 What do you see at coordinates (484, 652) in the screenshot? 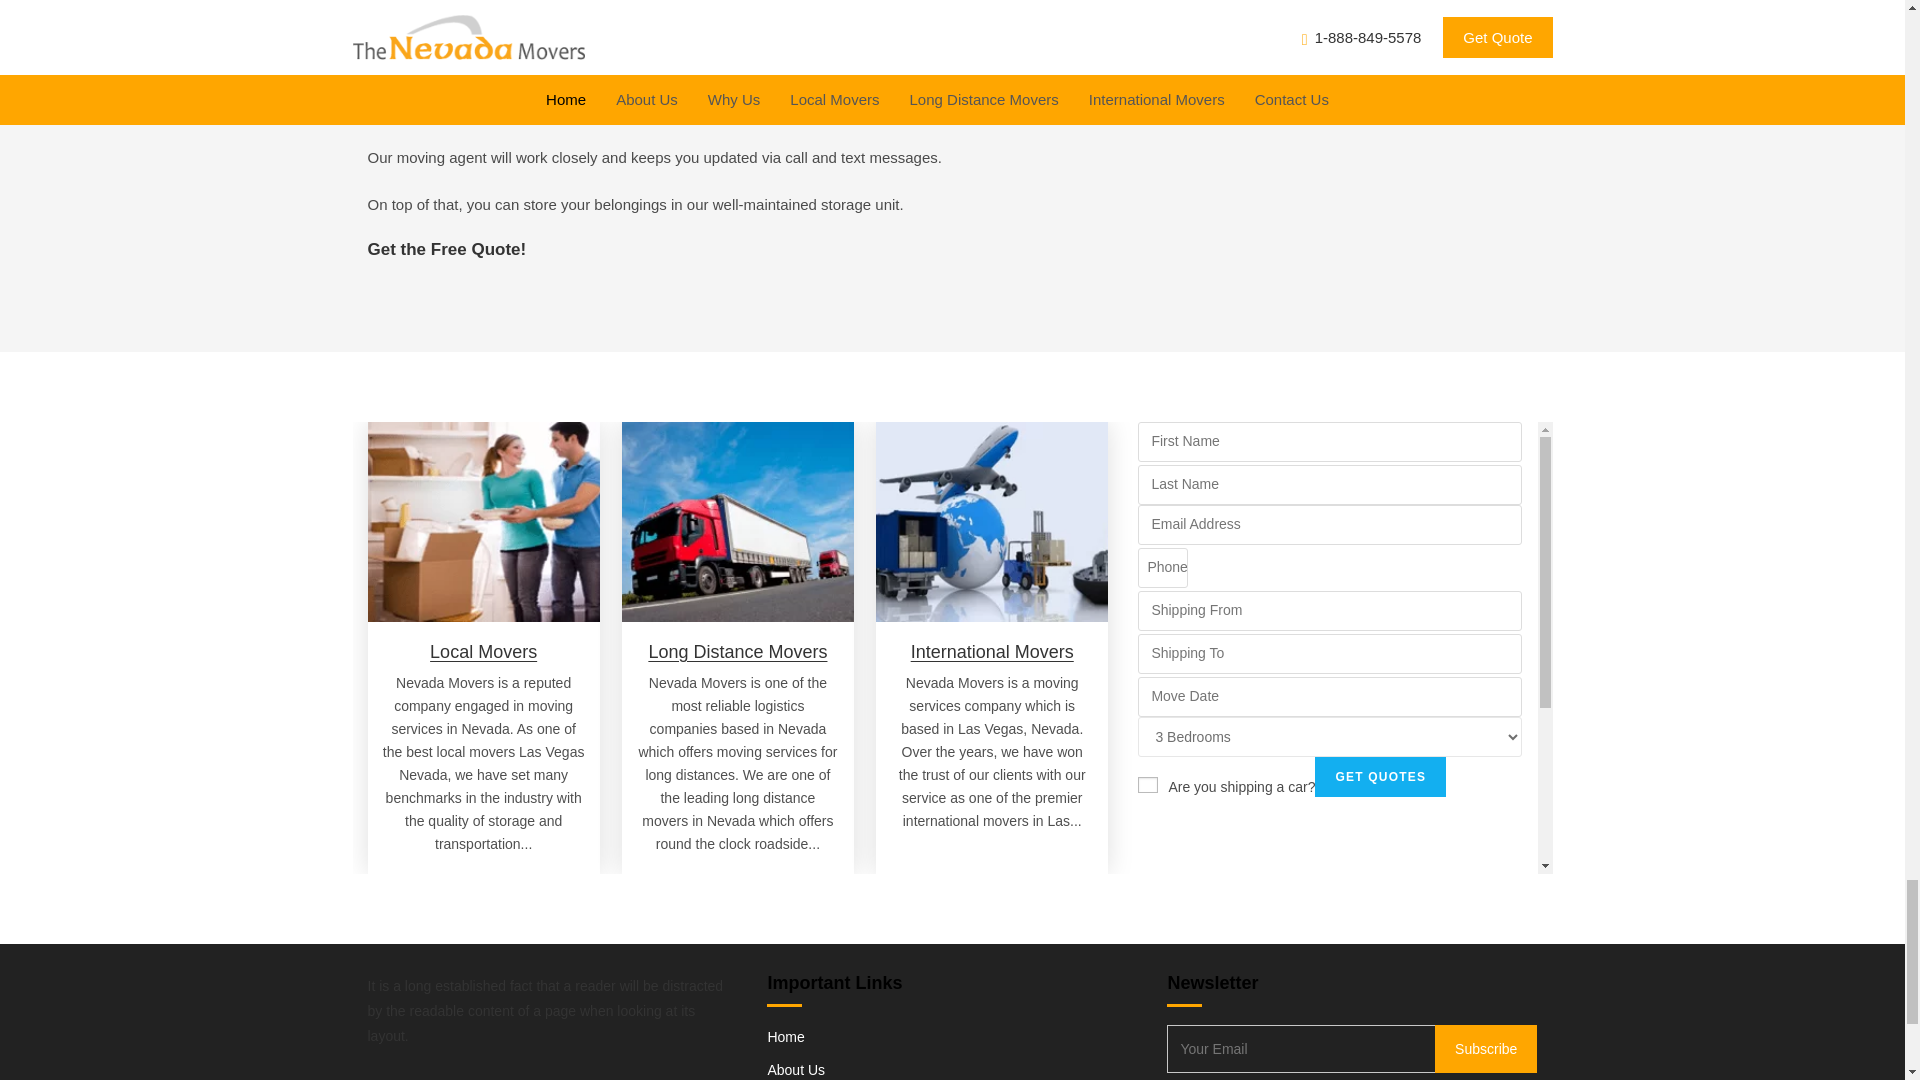
I see `Local Movers` at bounding box center [484, 652].